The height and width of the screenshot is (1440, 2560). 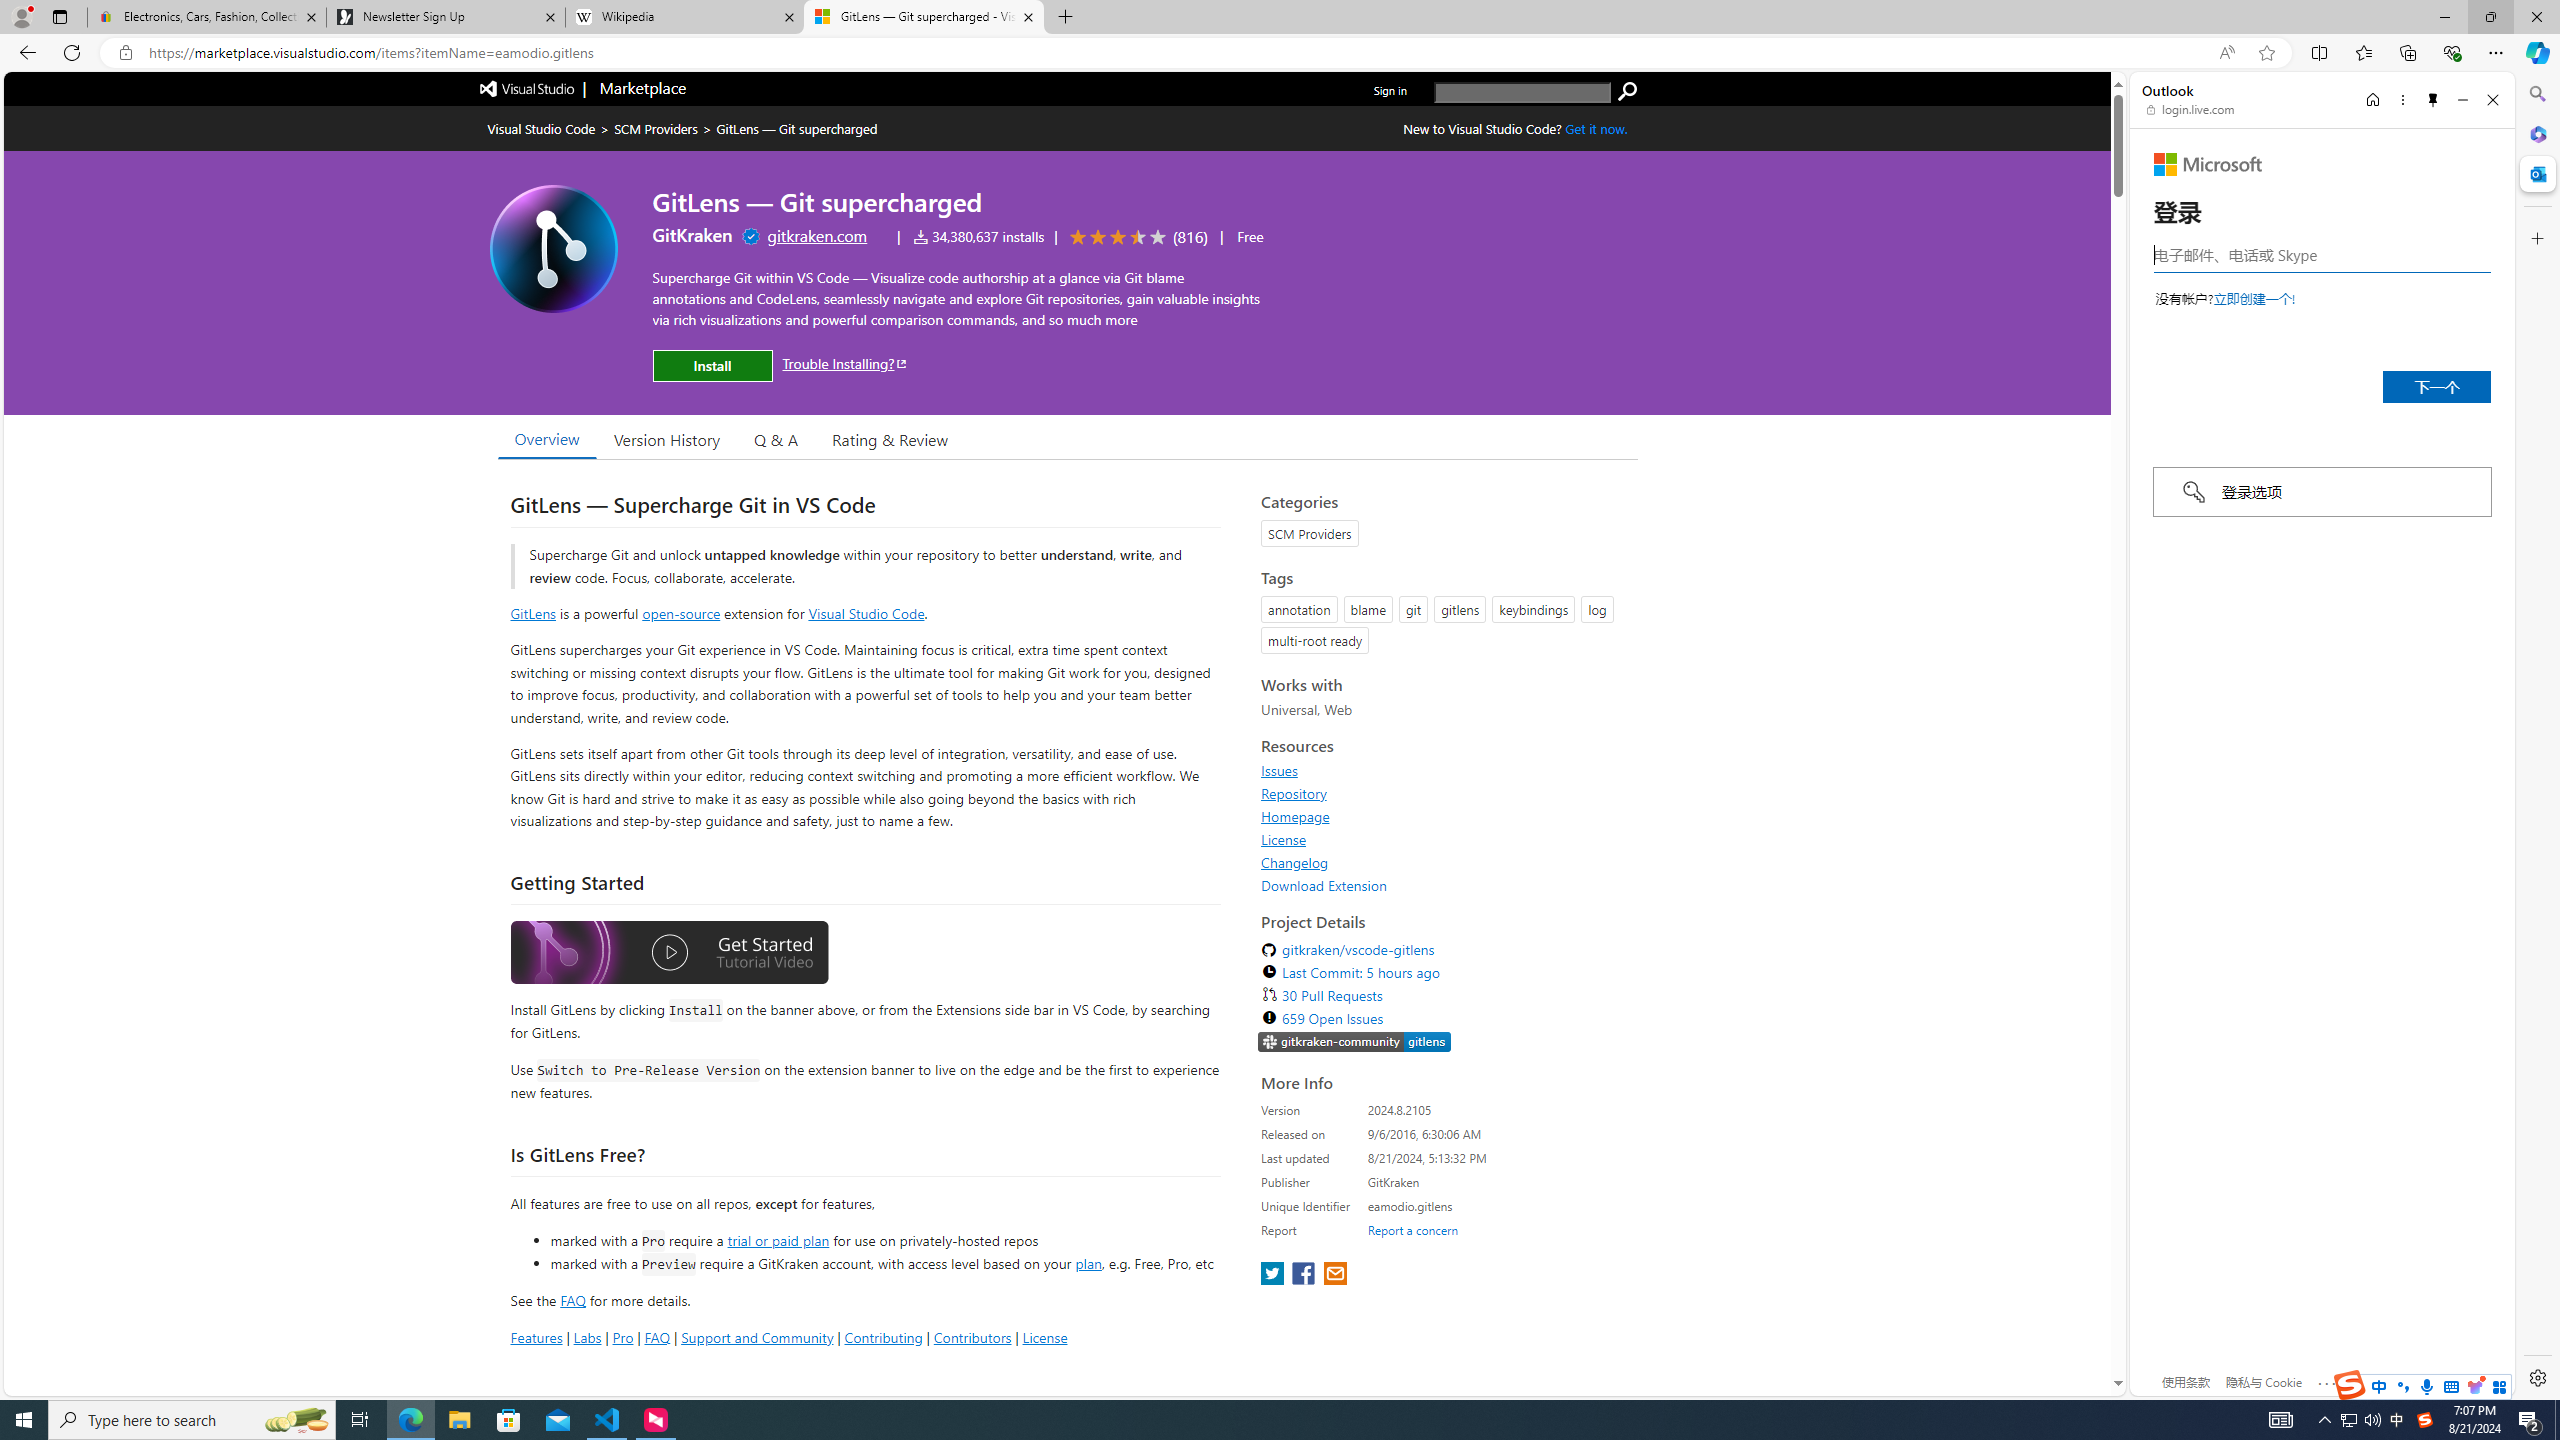 What do you see at coordinates (666, 439) in the screenshot?
I see `Version History` at bounding box center [666, 439].